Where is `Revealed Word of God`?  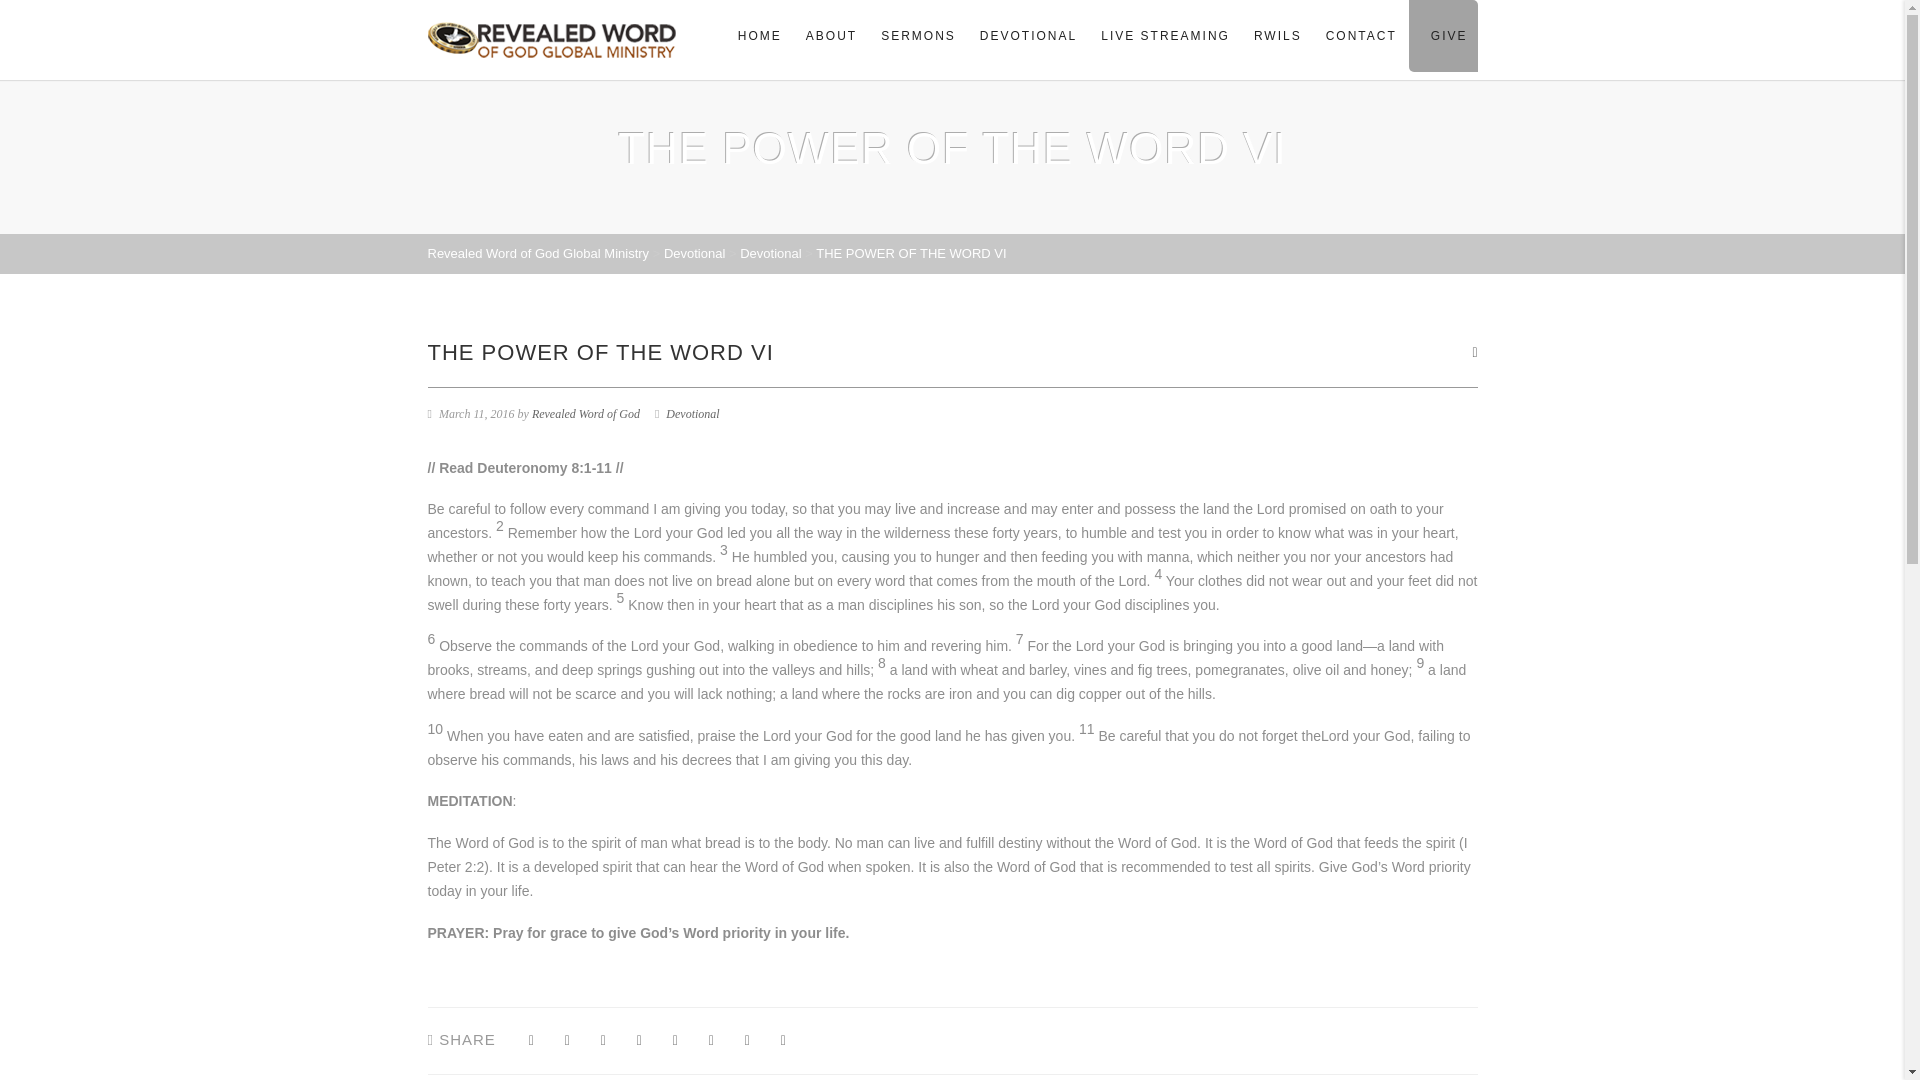 Revealed Word of God is located at coordinates (585, 414).